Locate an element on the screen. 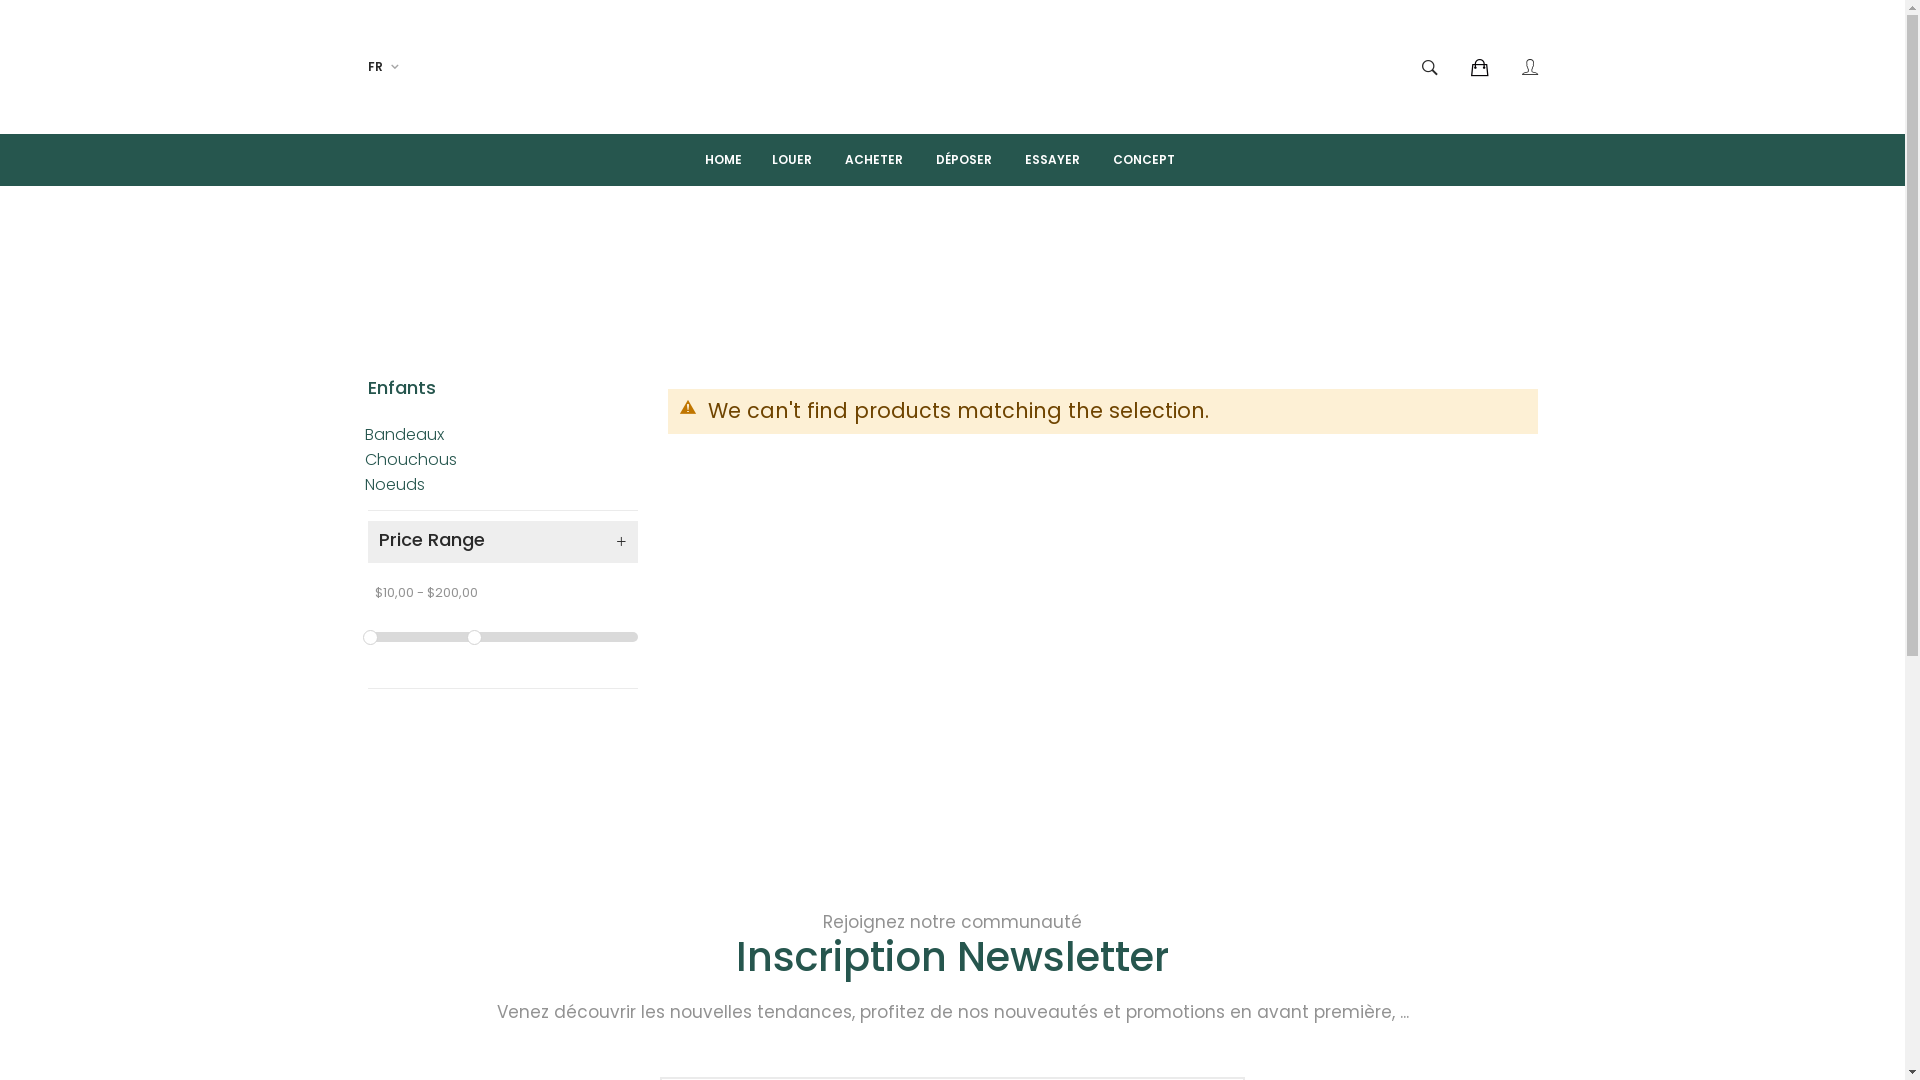 This screenshot has height=1080, width=1920. HOME is located at coordinates (736, 160).